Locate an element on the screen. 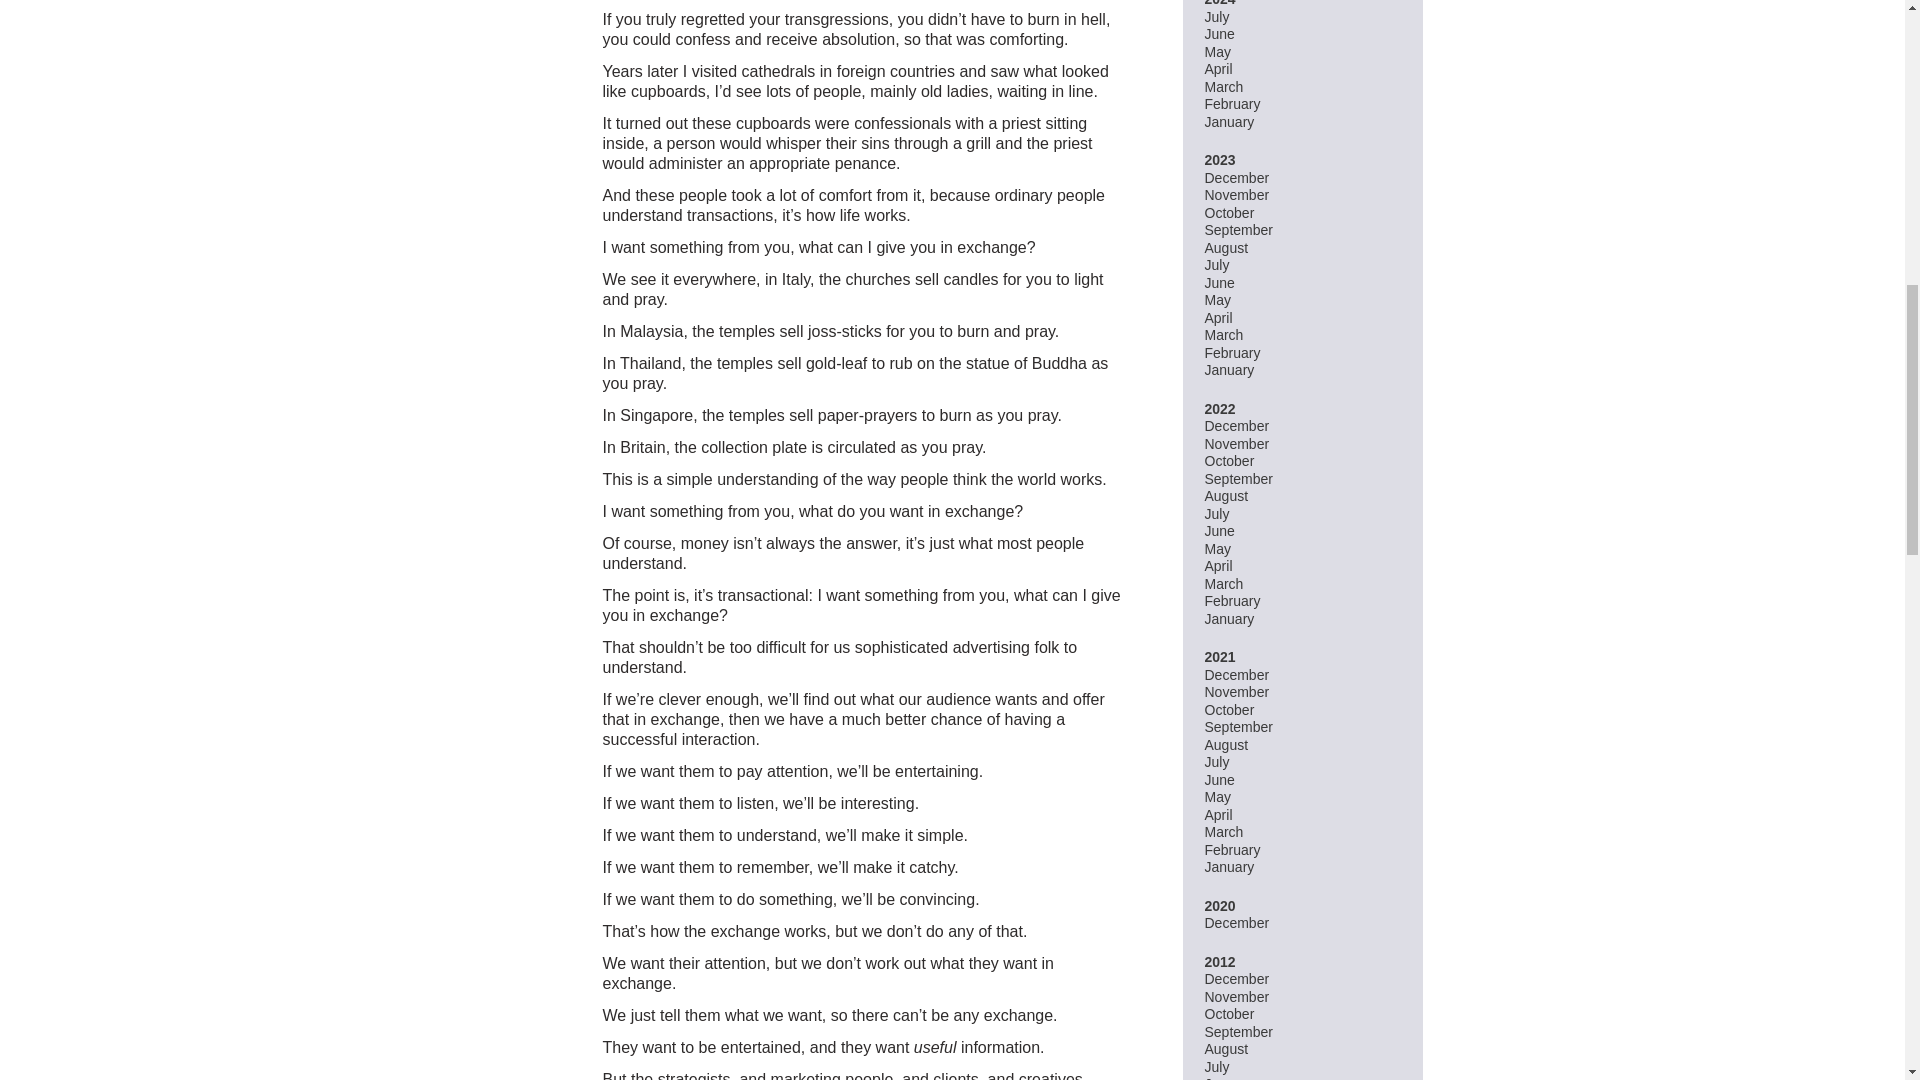 The width and height of the screenshot is (1920, 1080). February is located at coordinates (1231, 352).